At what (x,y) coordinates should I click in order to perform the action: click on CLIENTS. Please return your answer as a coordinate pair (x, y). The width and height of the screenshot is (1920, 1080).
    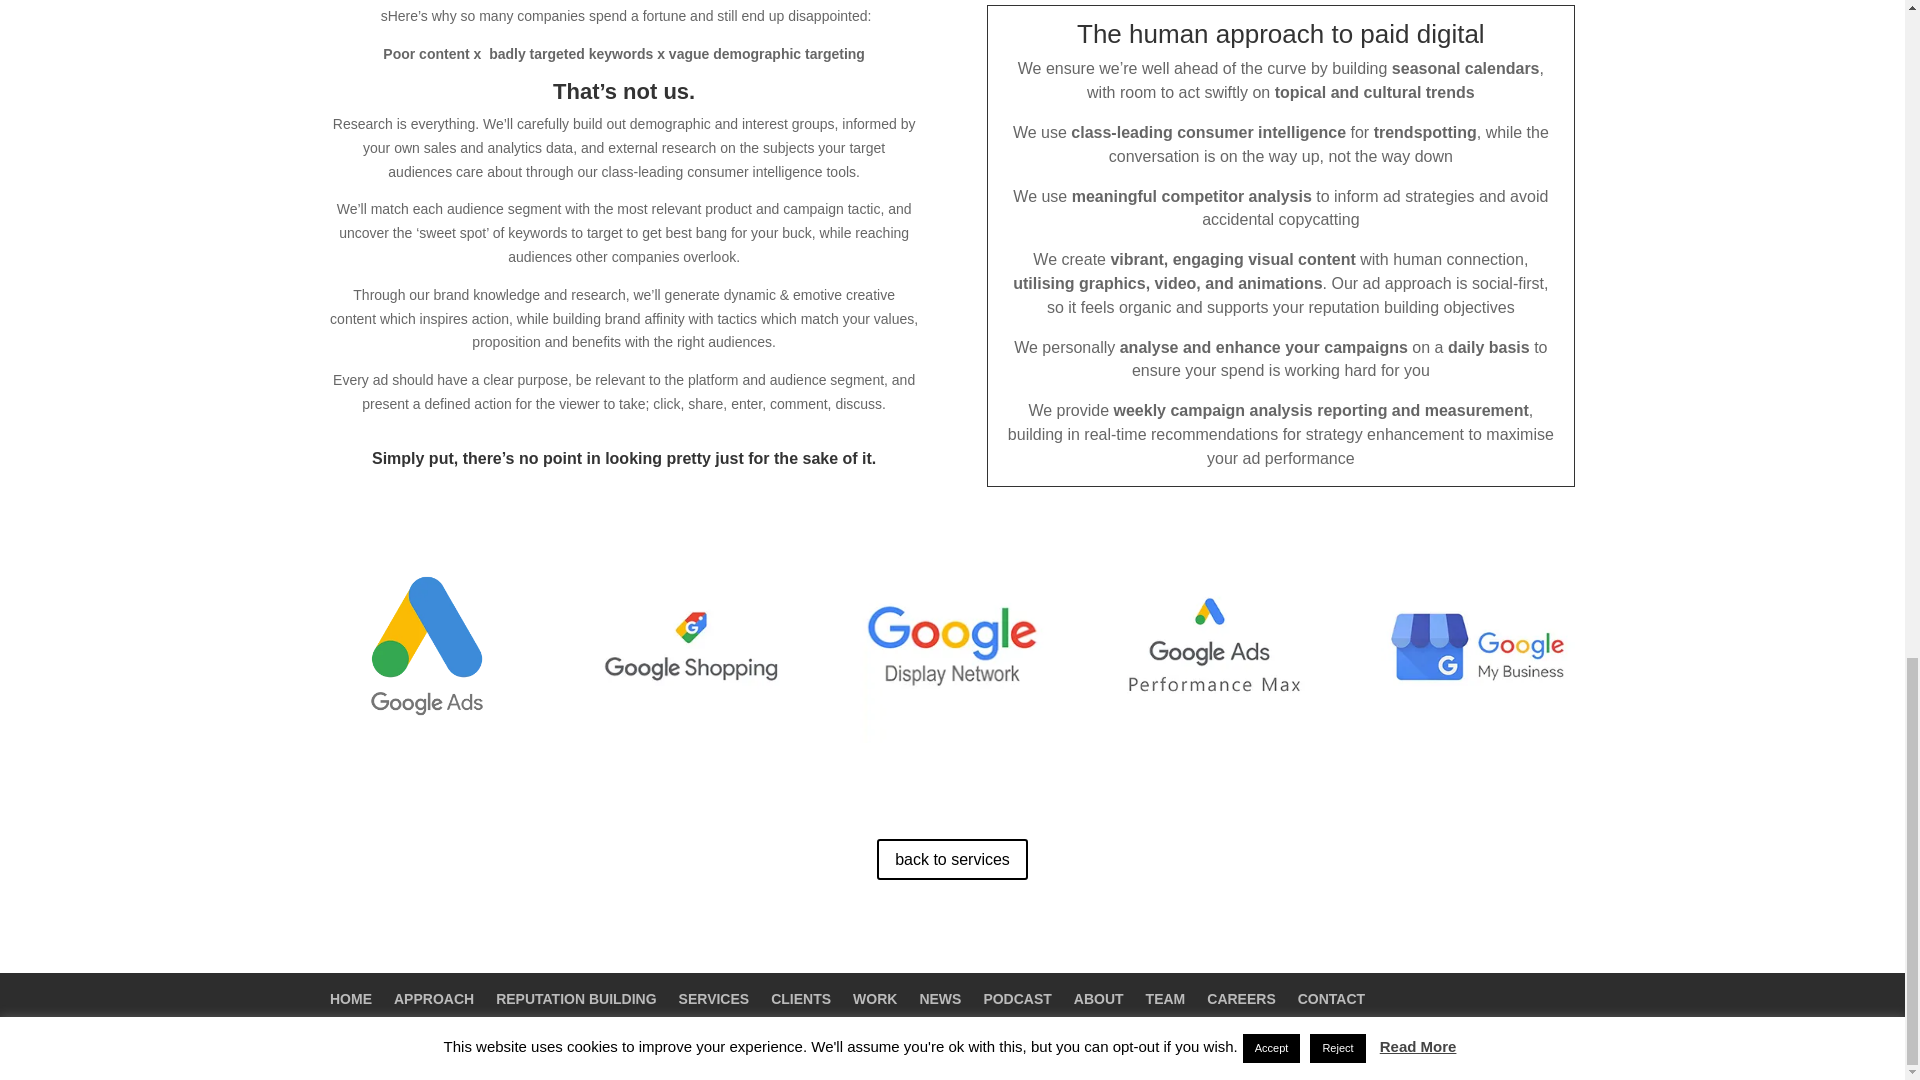
    Looking at the image, I should click on (801, 998).